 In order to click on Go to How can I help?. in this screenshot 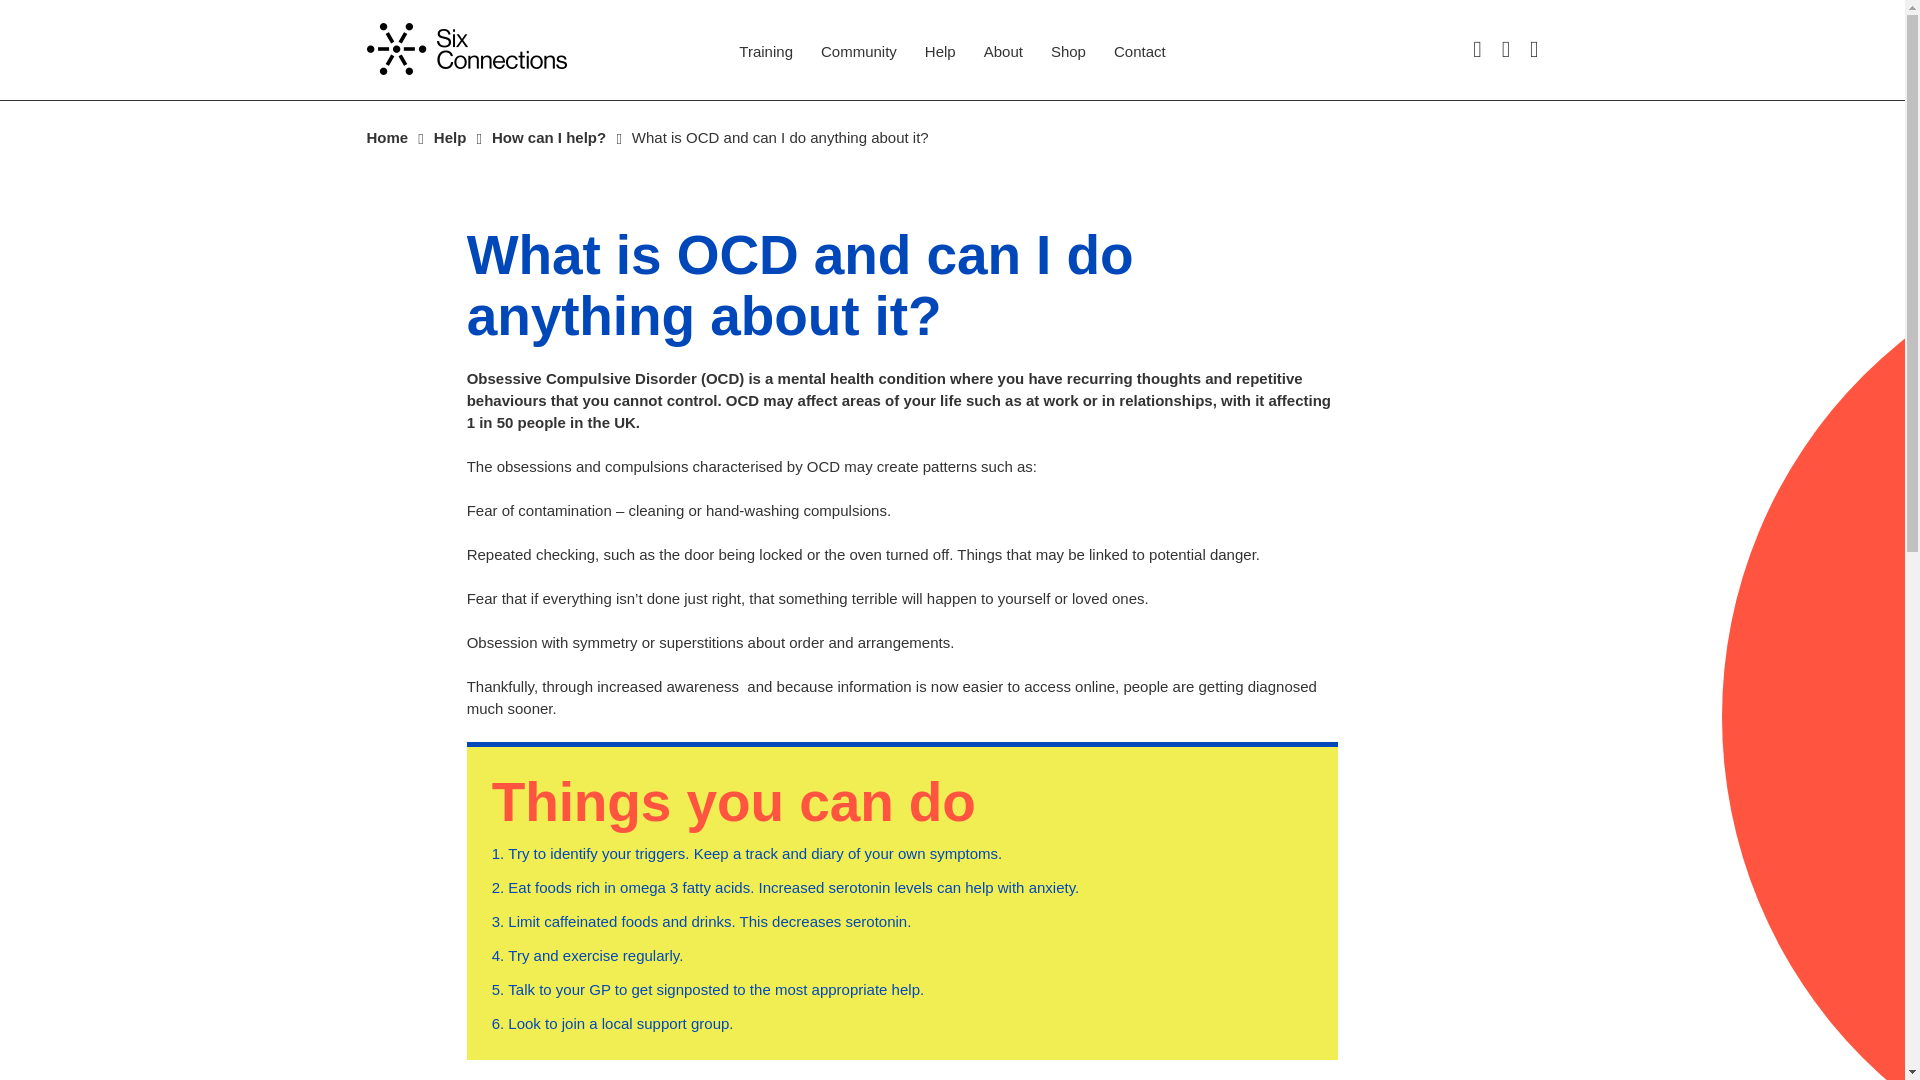, I will do `click(548, 138)`.